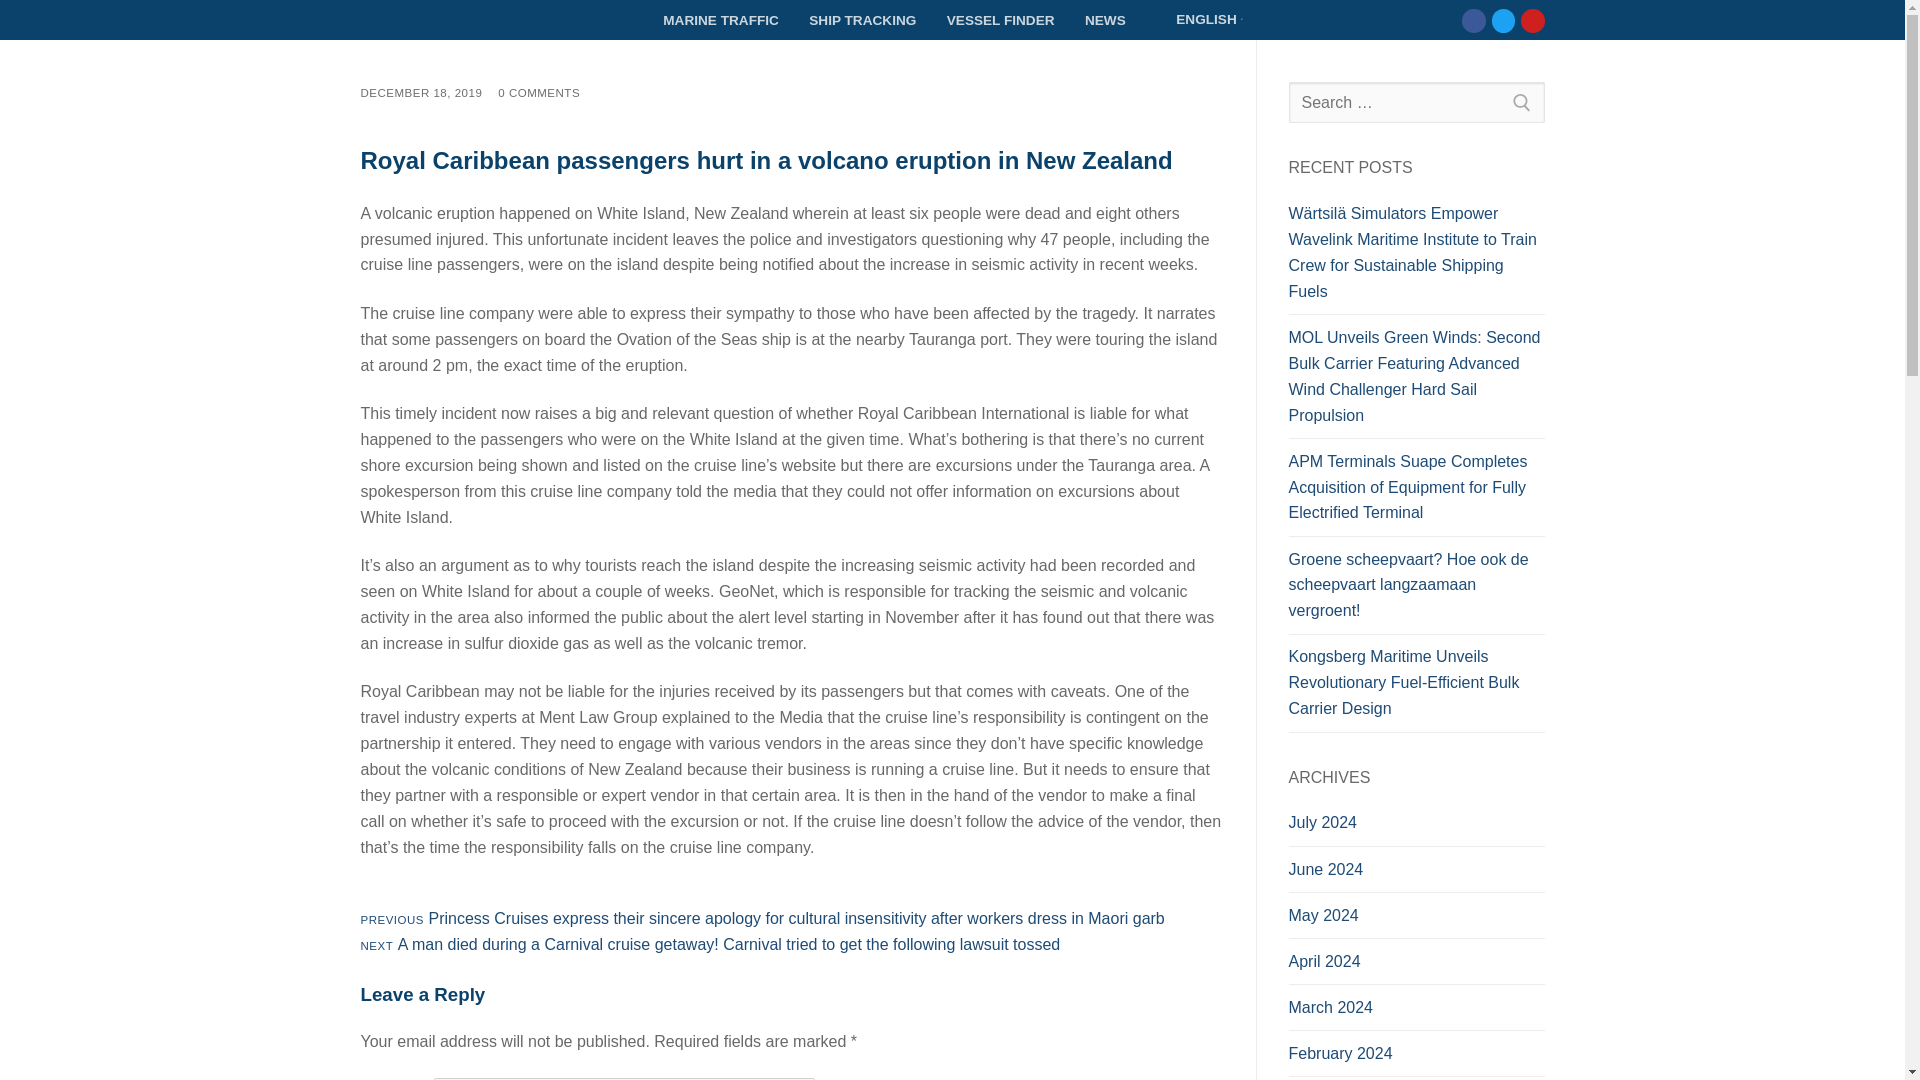 This screenshot has width=1920, height=1080. I want to click on NEWS, so click(1104, 20).